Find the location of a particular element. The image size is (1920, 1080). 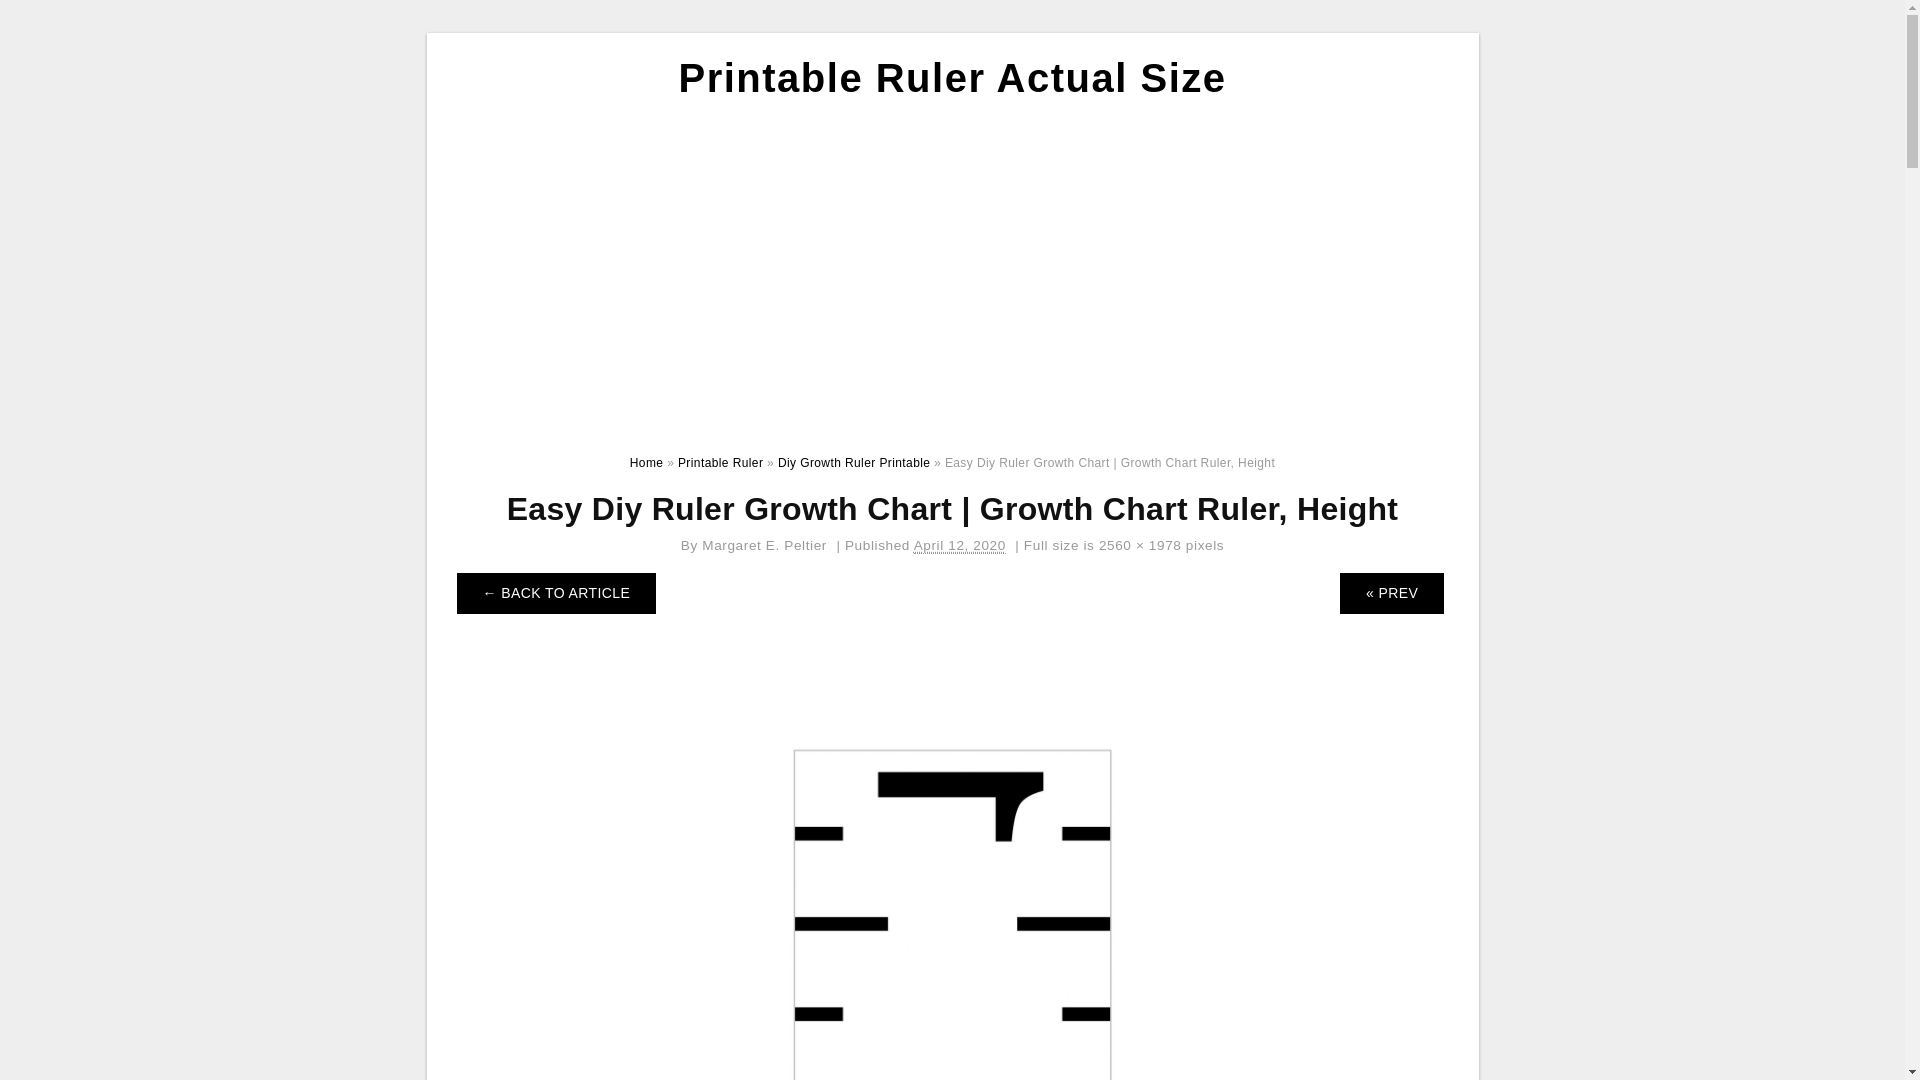

Diy Growth Ruler Printable is located at coordinates (853, 462).